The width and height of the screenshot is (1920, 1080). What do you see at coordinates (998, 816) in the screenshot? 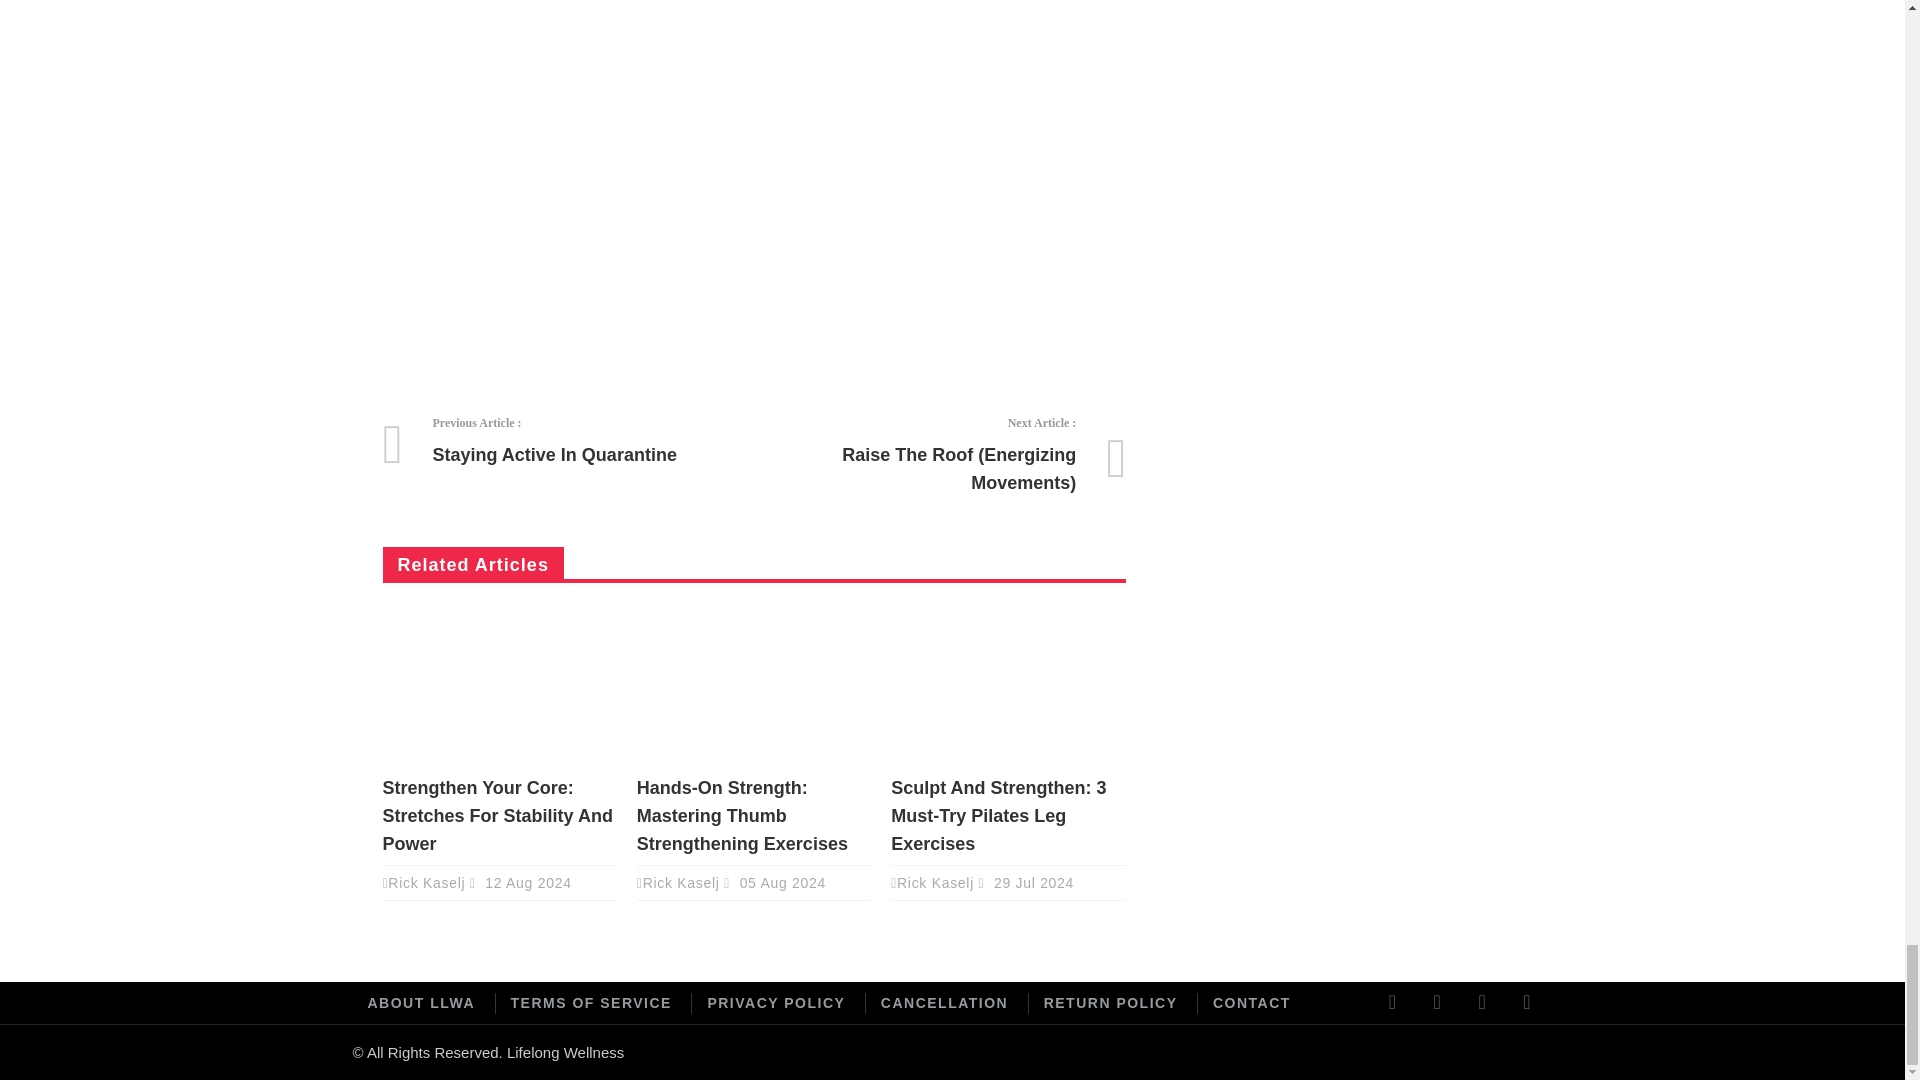
I see `Strengthen Your Core: Stretches For Stability And Power` at bounding box center [998, 816].